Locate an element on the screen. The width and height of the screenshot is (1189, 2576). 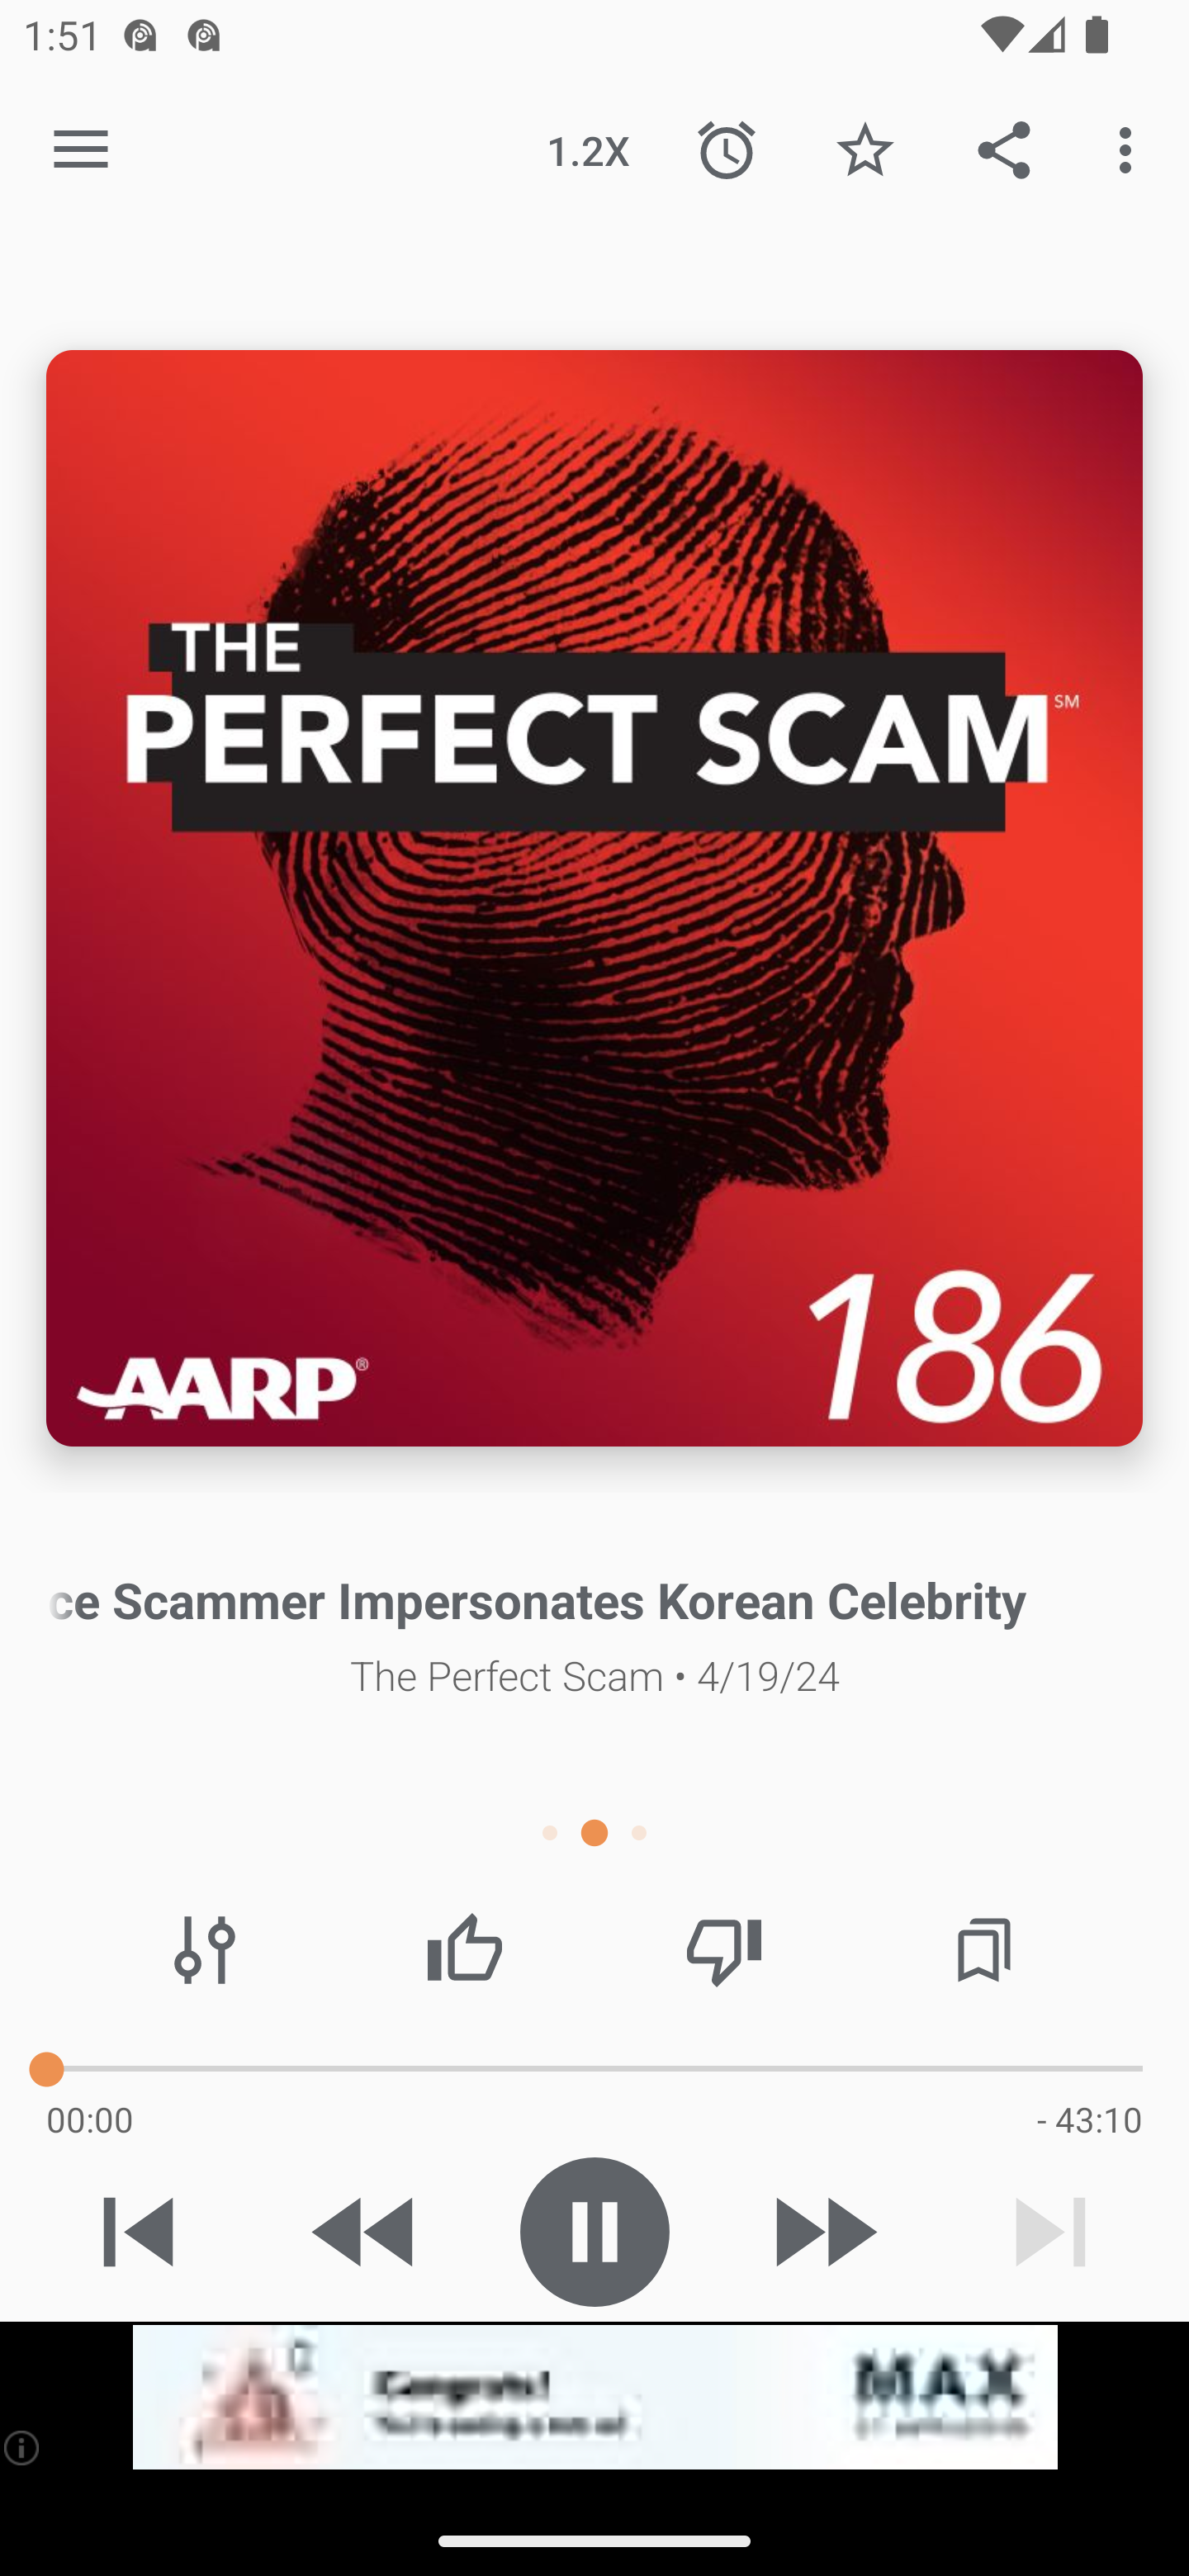
Skip 15s backward is located at coordinates (366, 2232).